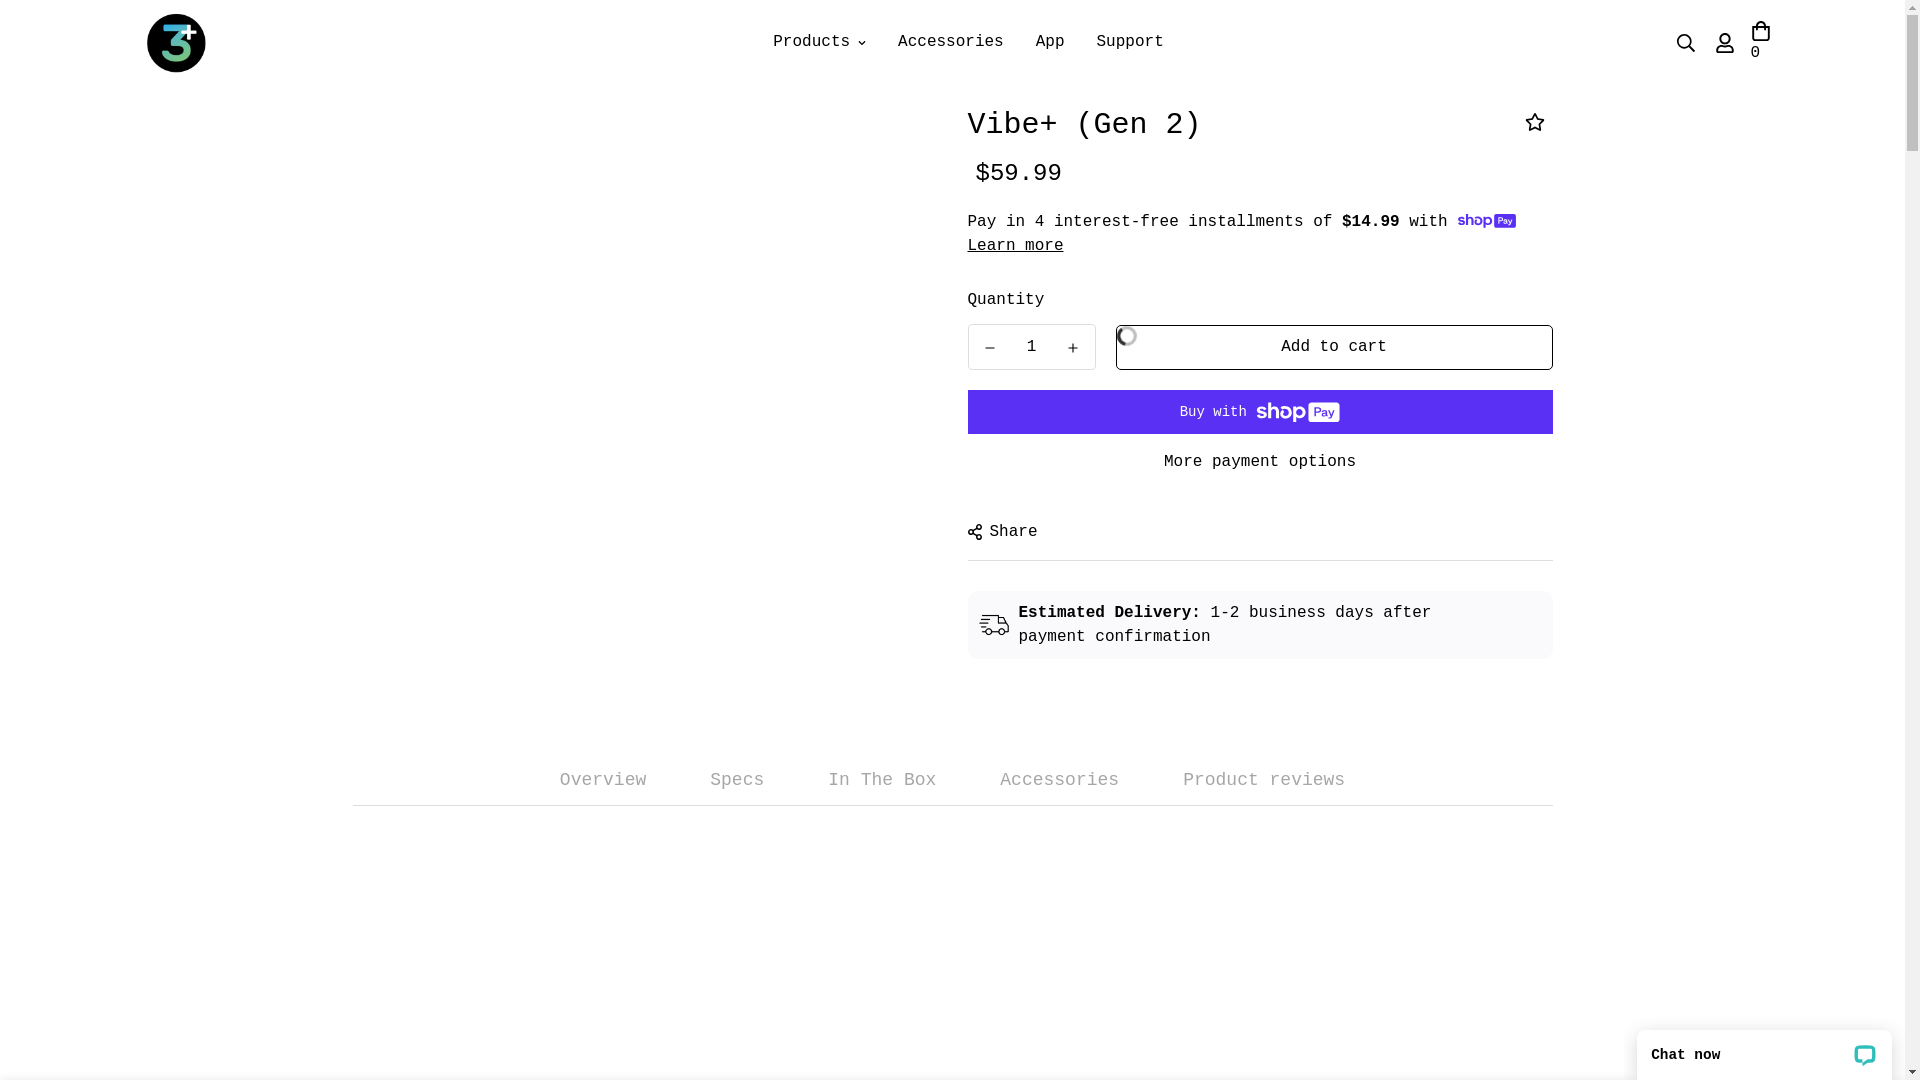 The width and height of the screenshot is (1920, 1080). What do you see at coordinates (1050, 42) in the screenshot?
I see `App` at bounding box center [1050, 42].